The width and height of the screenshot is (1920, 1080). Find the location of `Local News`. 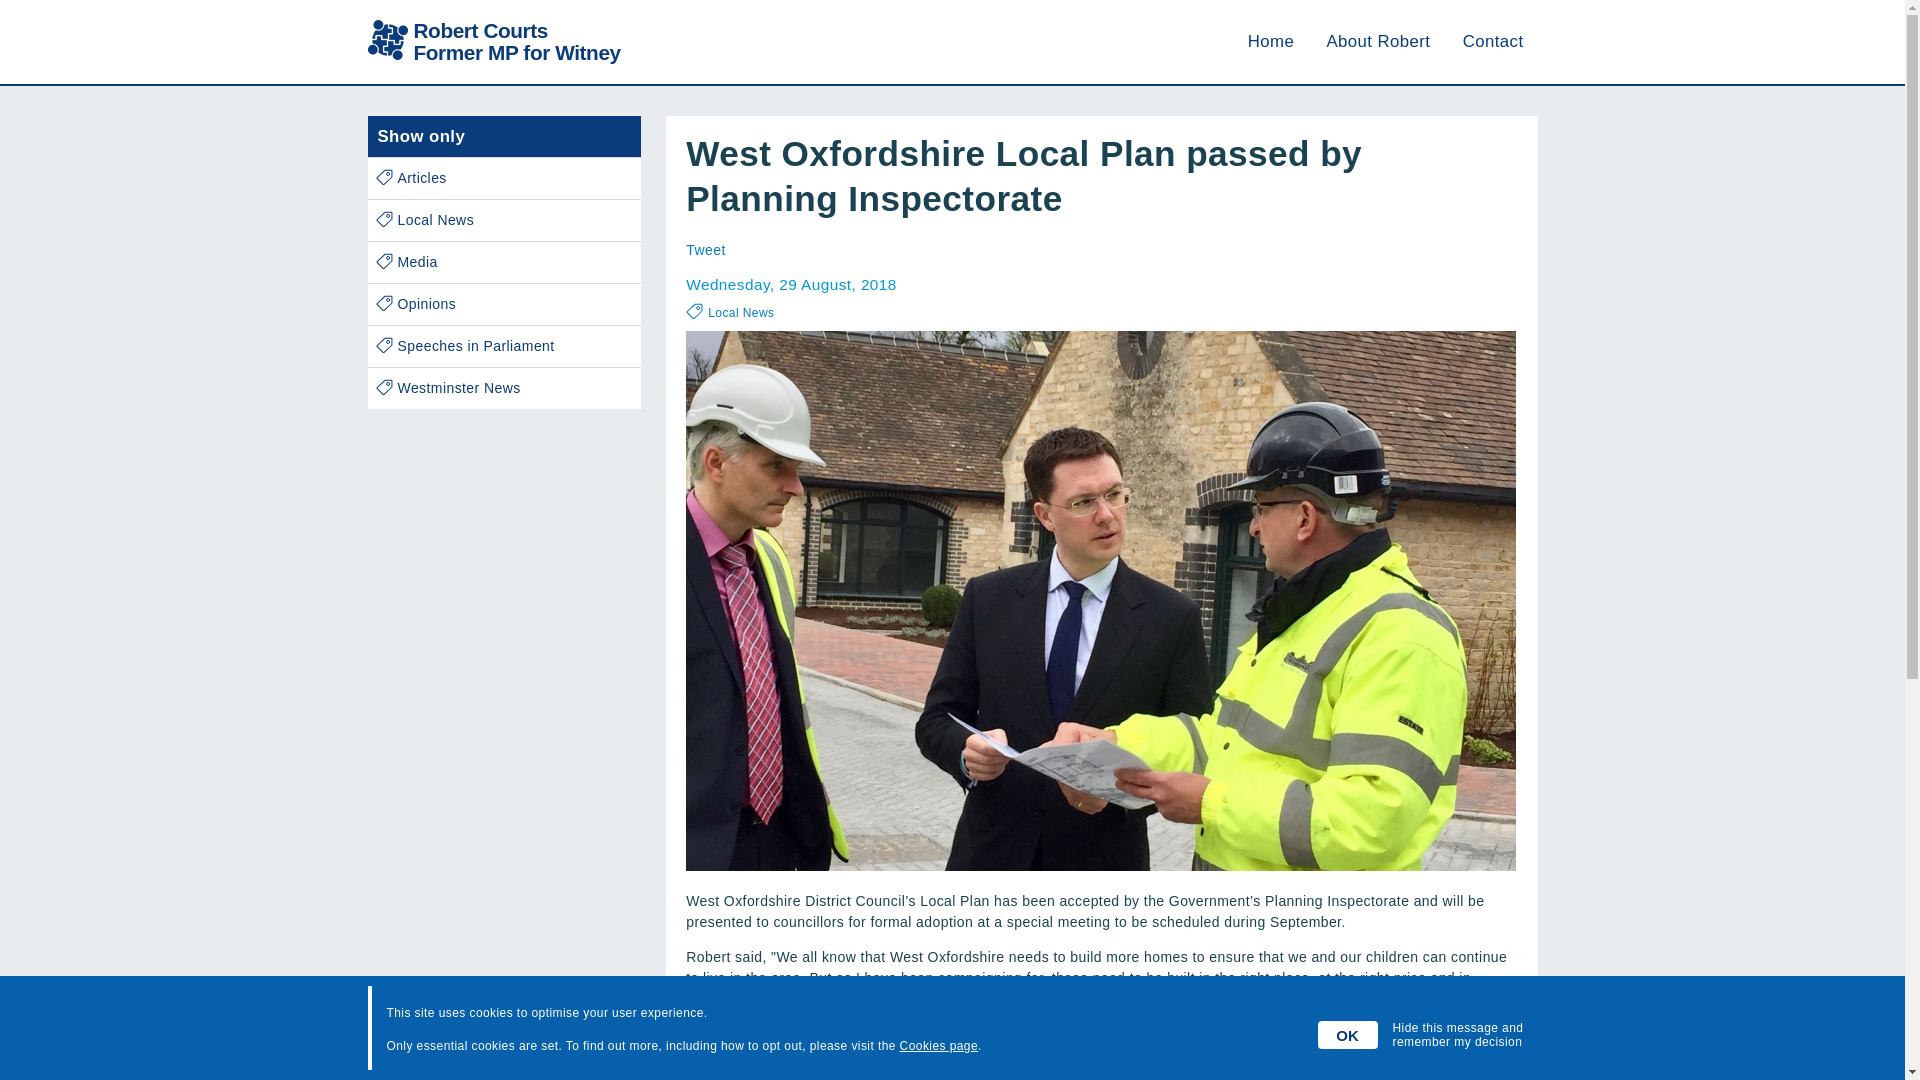

Local News is located at coordinates (1271, 41).